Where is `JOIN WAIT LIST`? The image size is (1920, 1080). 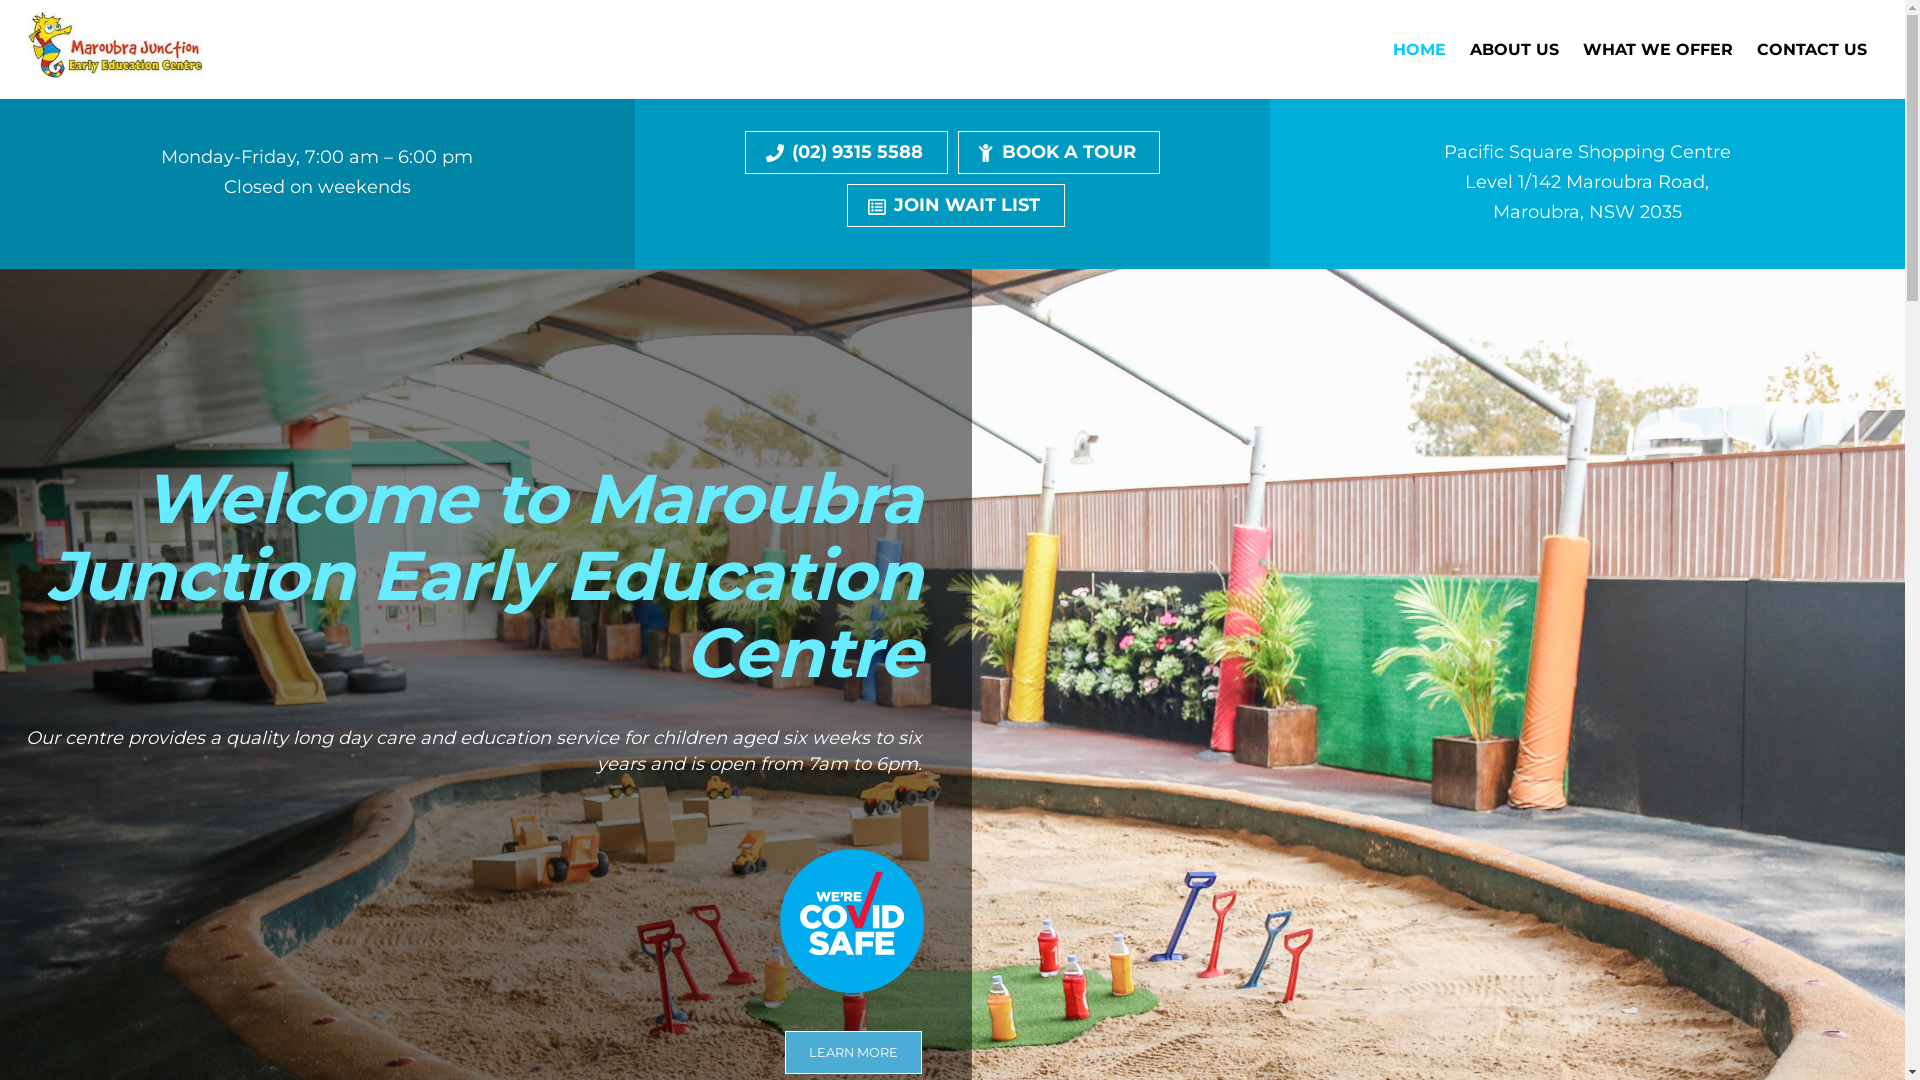
JOIN WAIT LIST is located at coordinates (956, 206).